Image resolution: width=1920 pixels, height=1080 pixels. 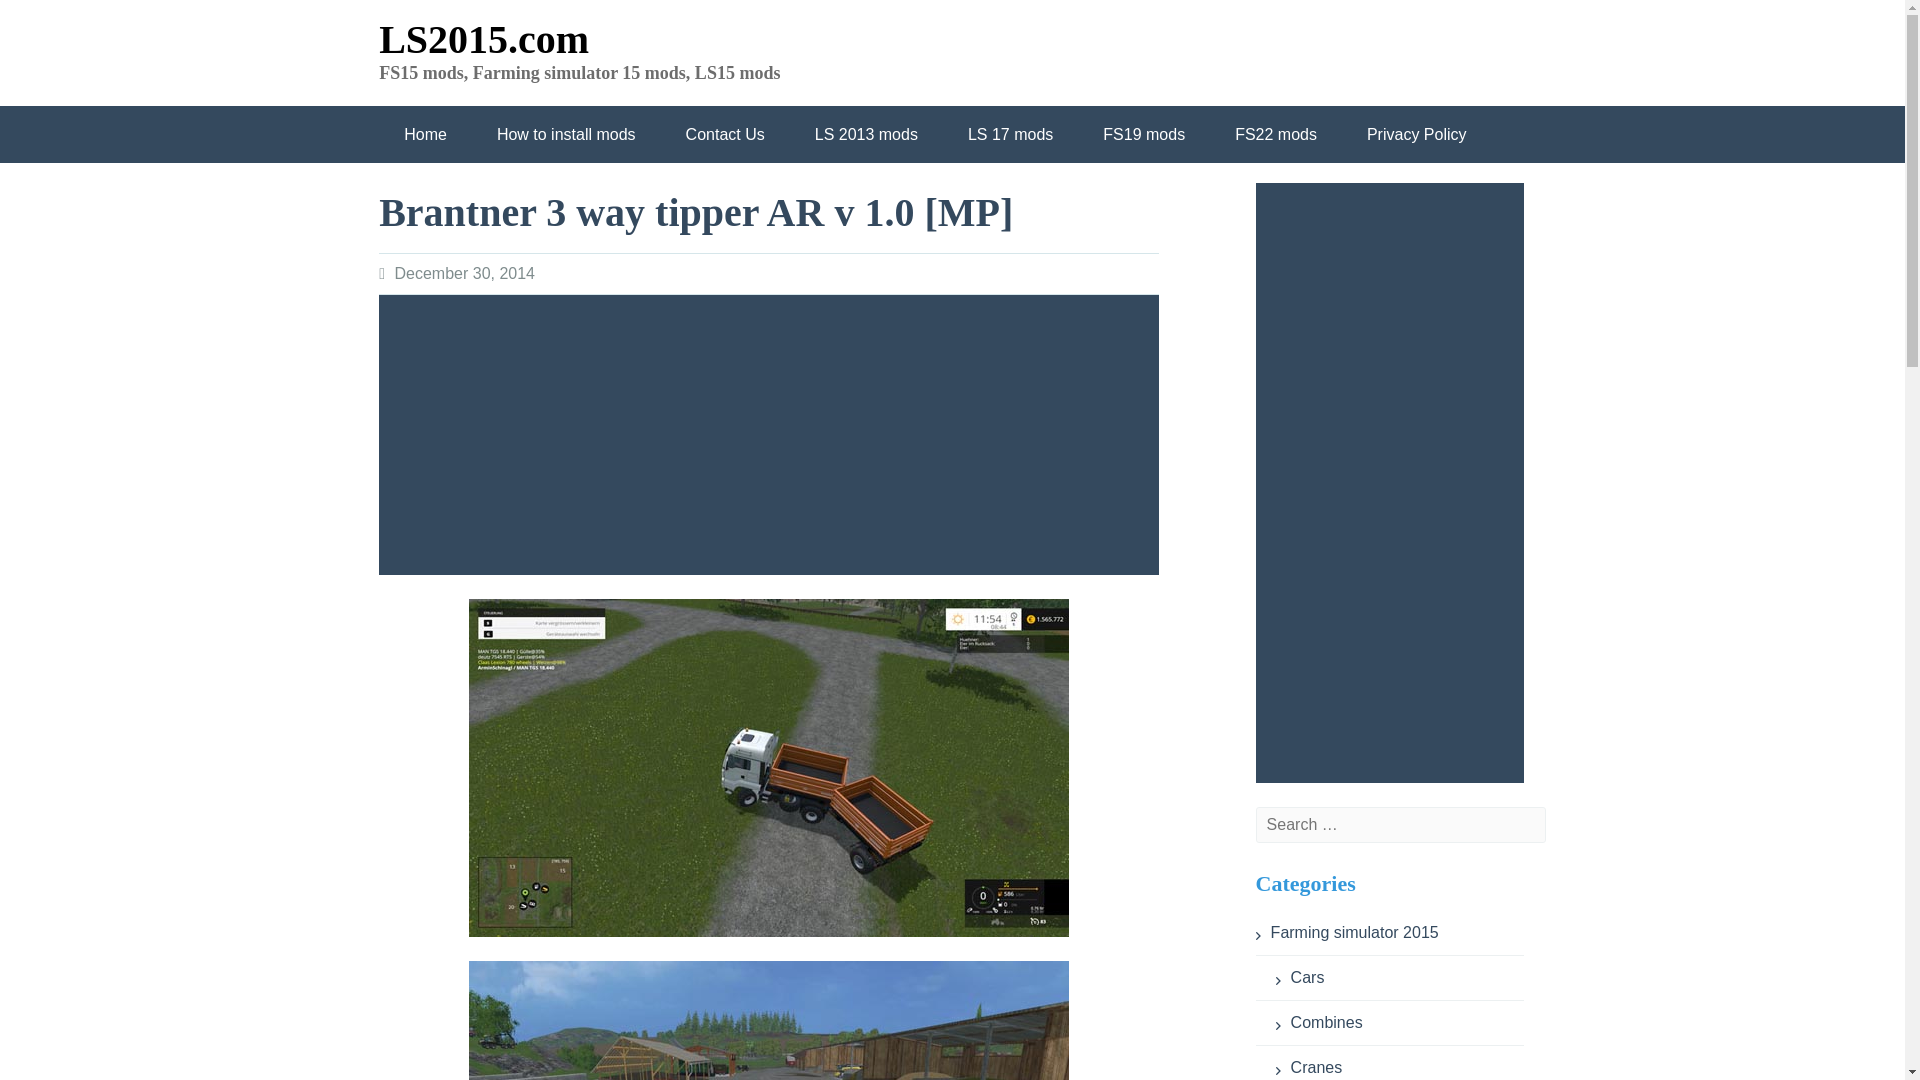 I want to click on Search, so click(x=584, y=12).